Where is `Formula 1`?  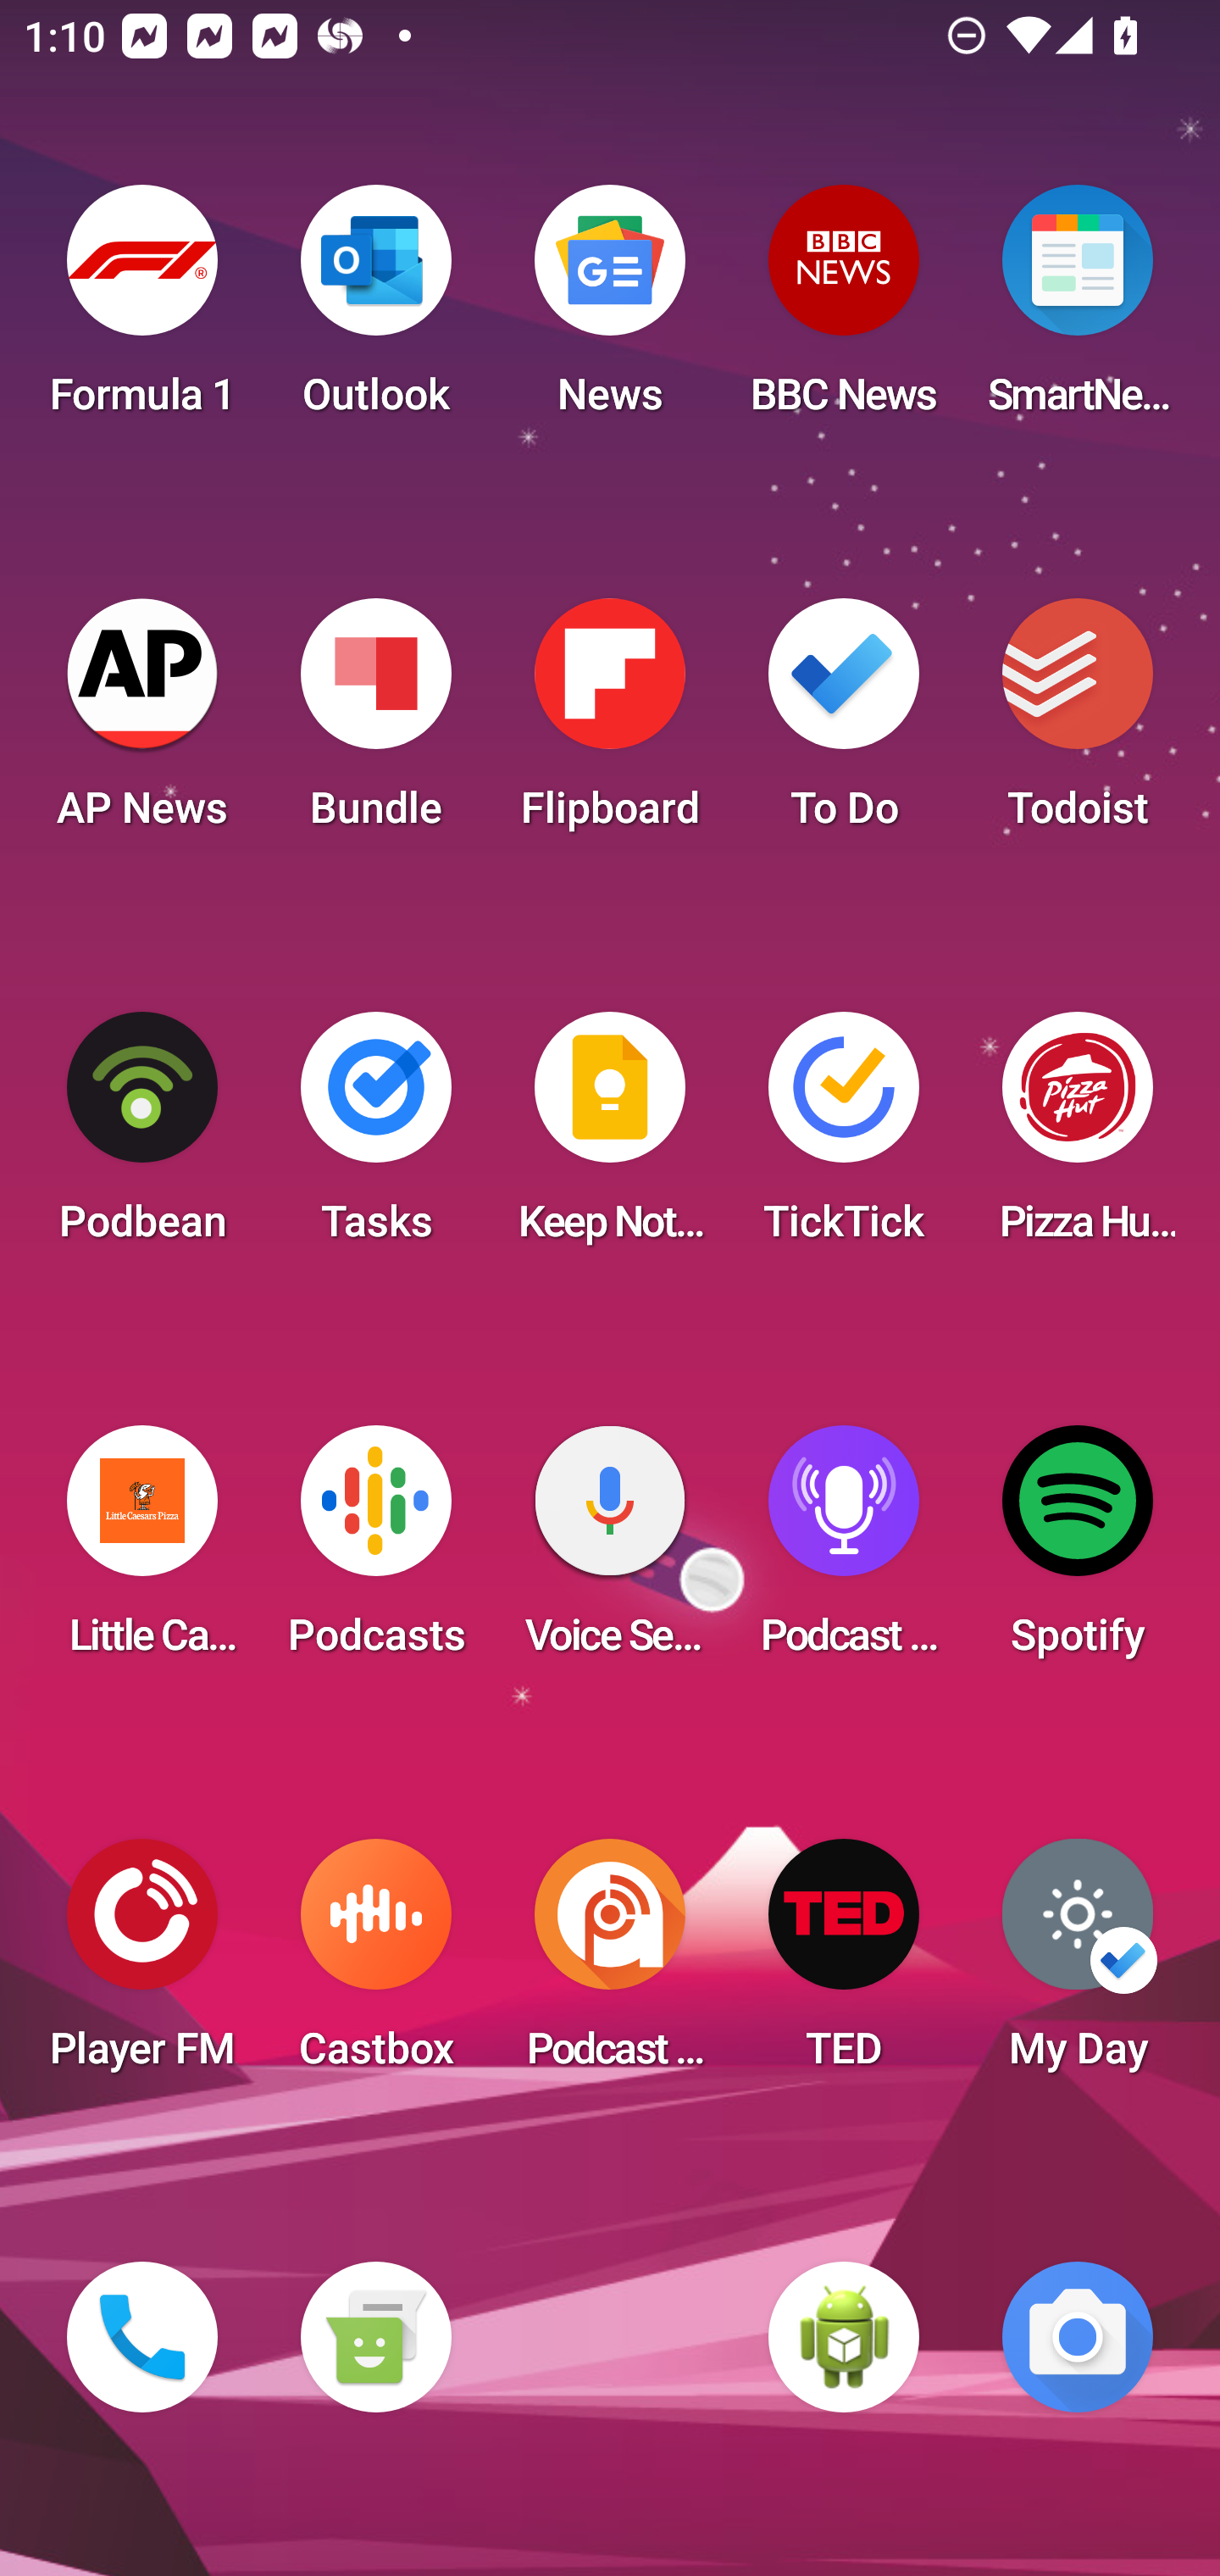
Formula 1 is located at coordinates (142, 310).